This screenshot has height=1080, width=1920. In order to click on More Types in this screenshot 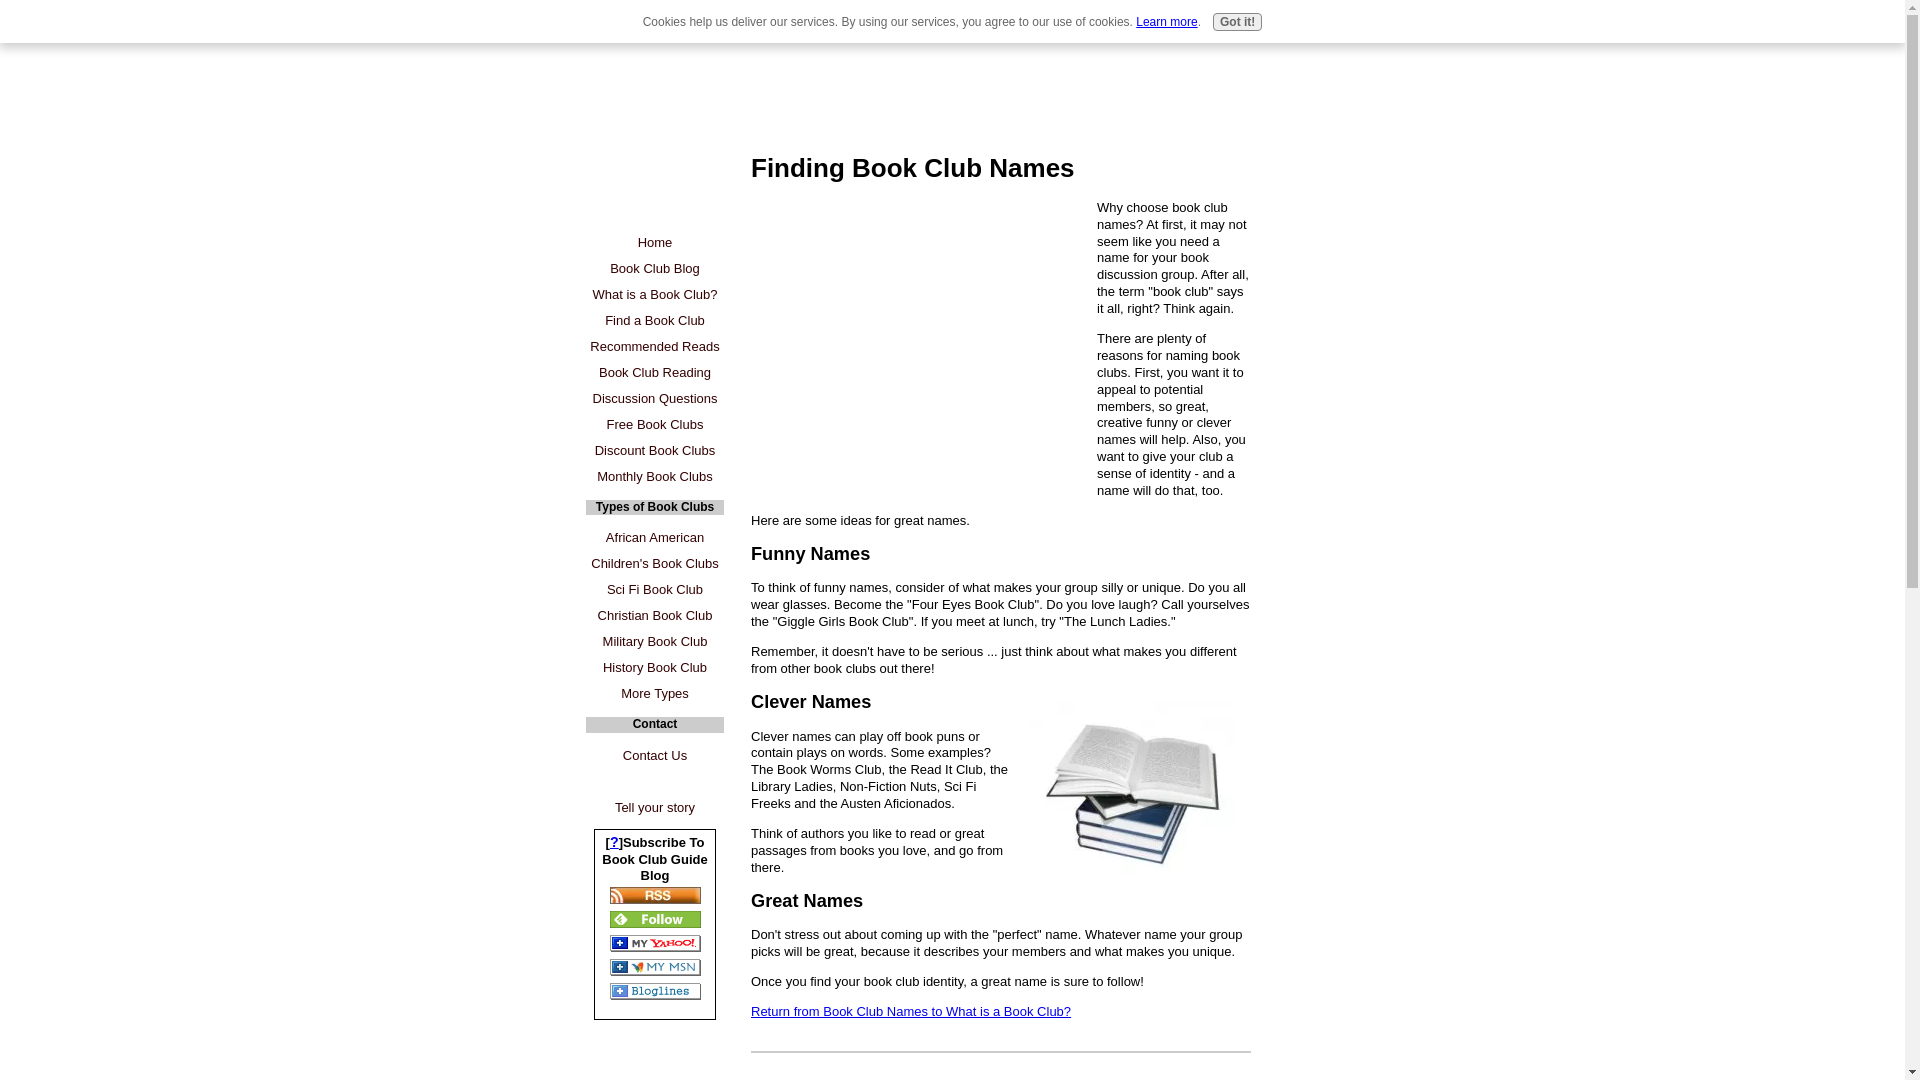, I will do `click(654, 694)`.